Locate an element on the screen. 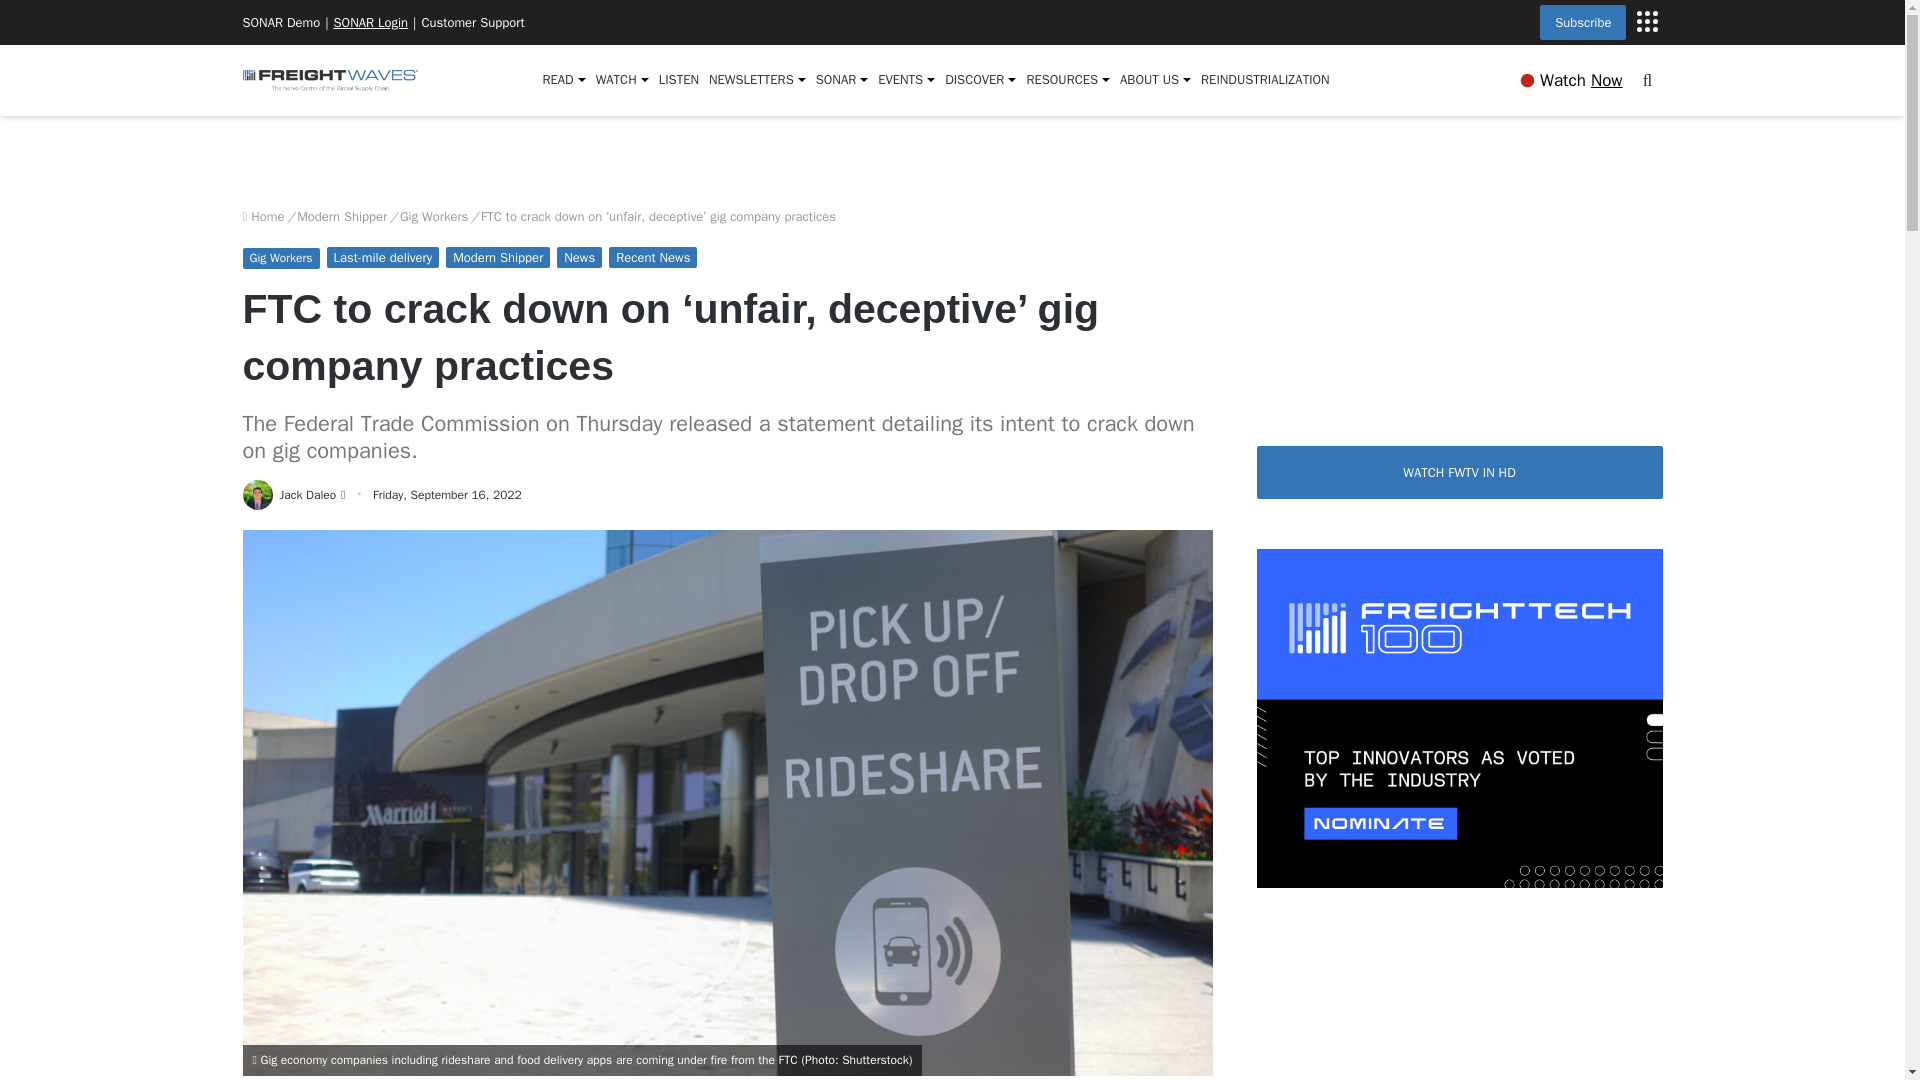 The height and width of the screenshot is (1080, 1920).  Subscribe is located at coordinates (1646, 20).